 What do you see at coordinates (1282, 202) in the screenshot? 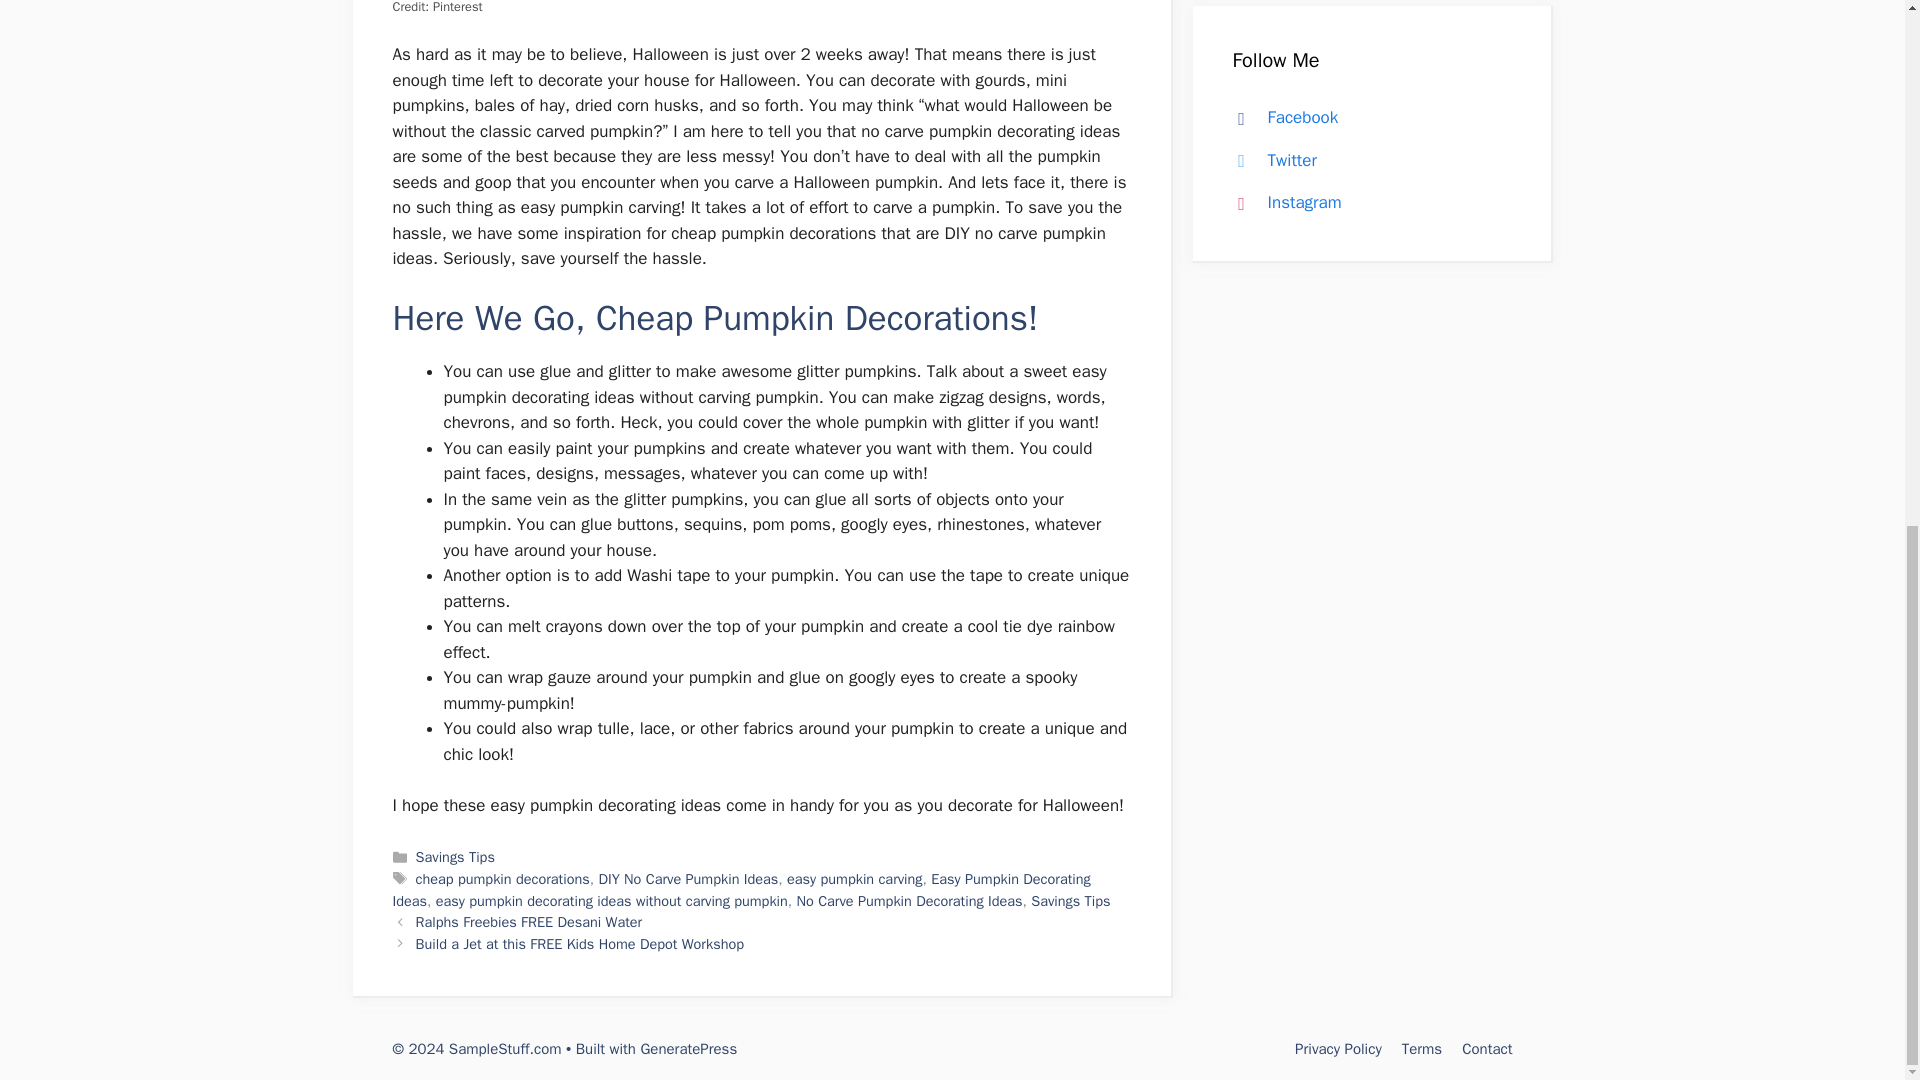
I see `Instagram` at bounding box center [1282, 202].